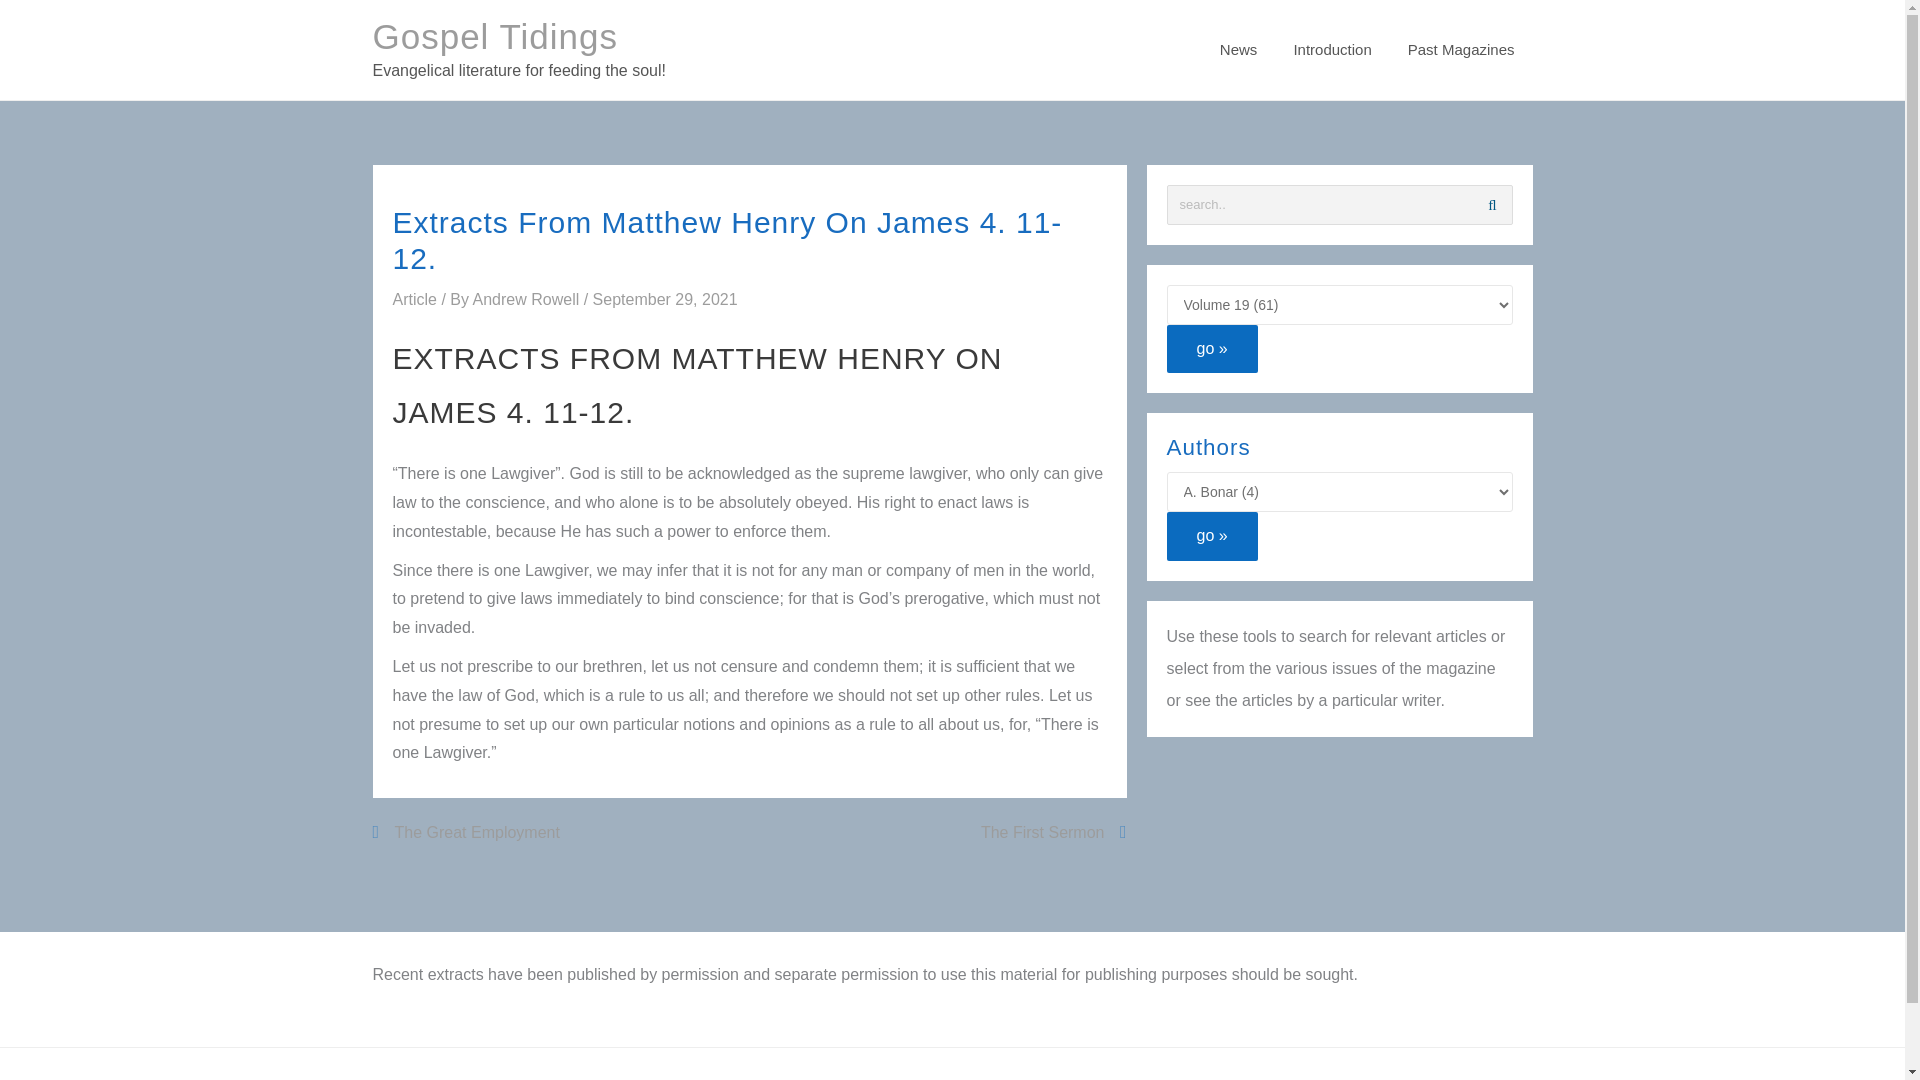  Describe the element at coordinates (1238, 50) in the screenshot. I see `News` at that location.